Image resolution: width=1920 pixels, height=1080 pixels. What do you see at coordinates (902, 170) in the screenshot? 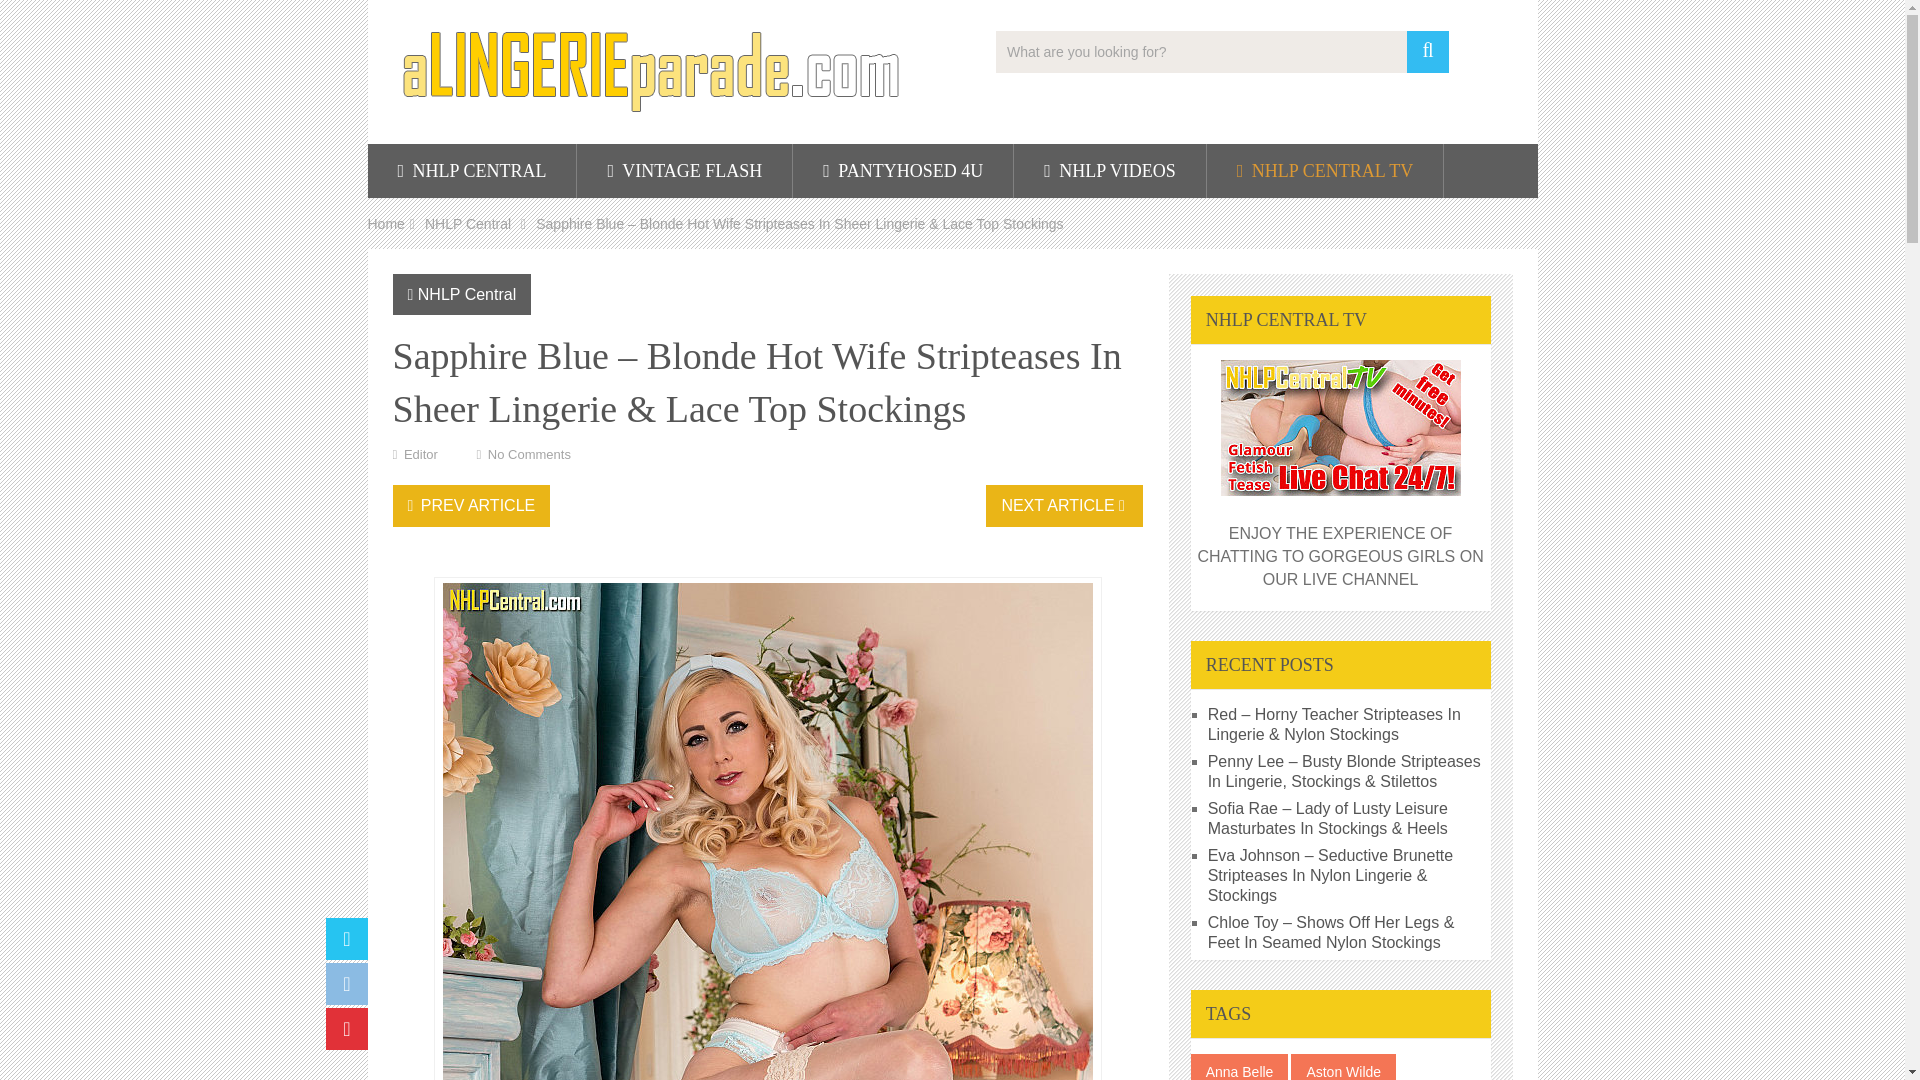
I see `Click here for PH4U scene reviews` at bounding box center [902, 170].